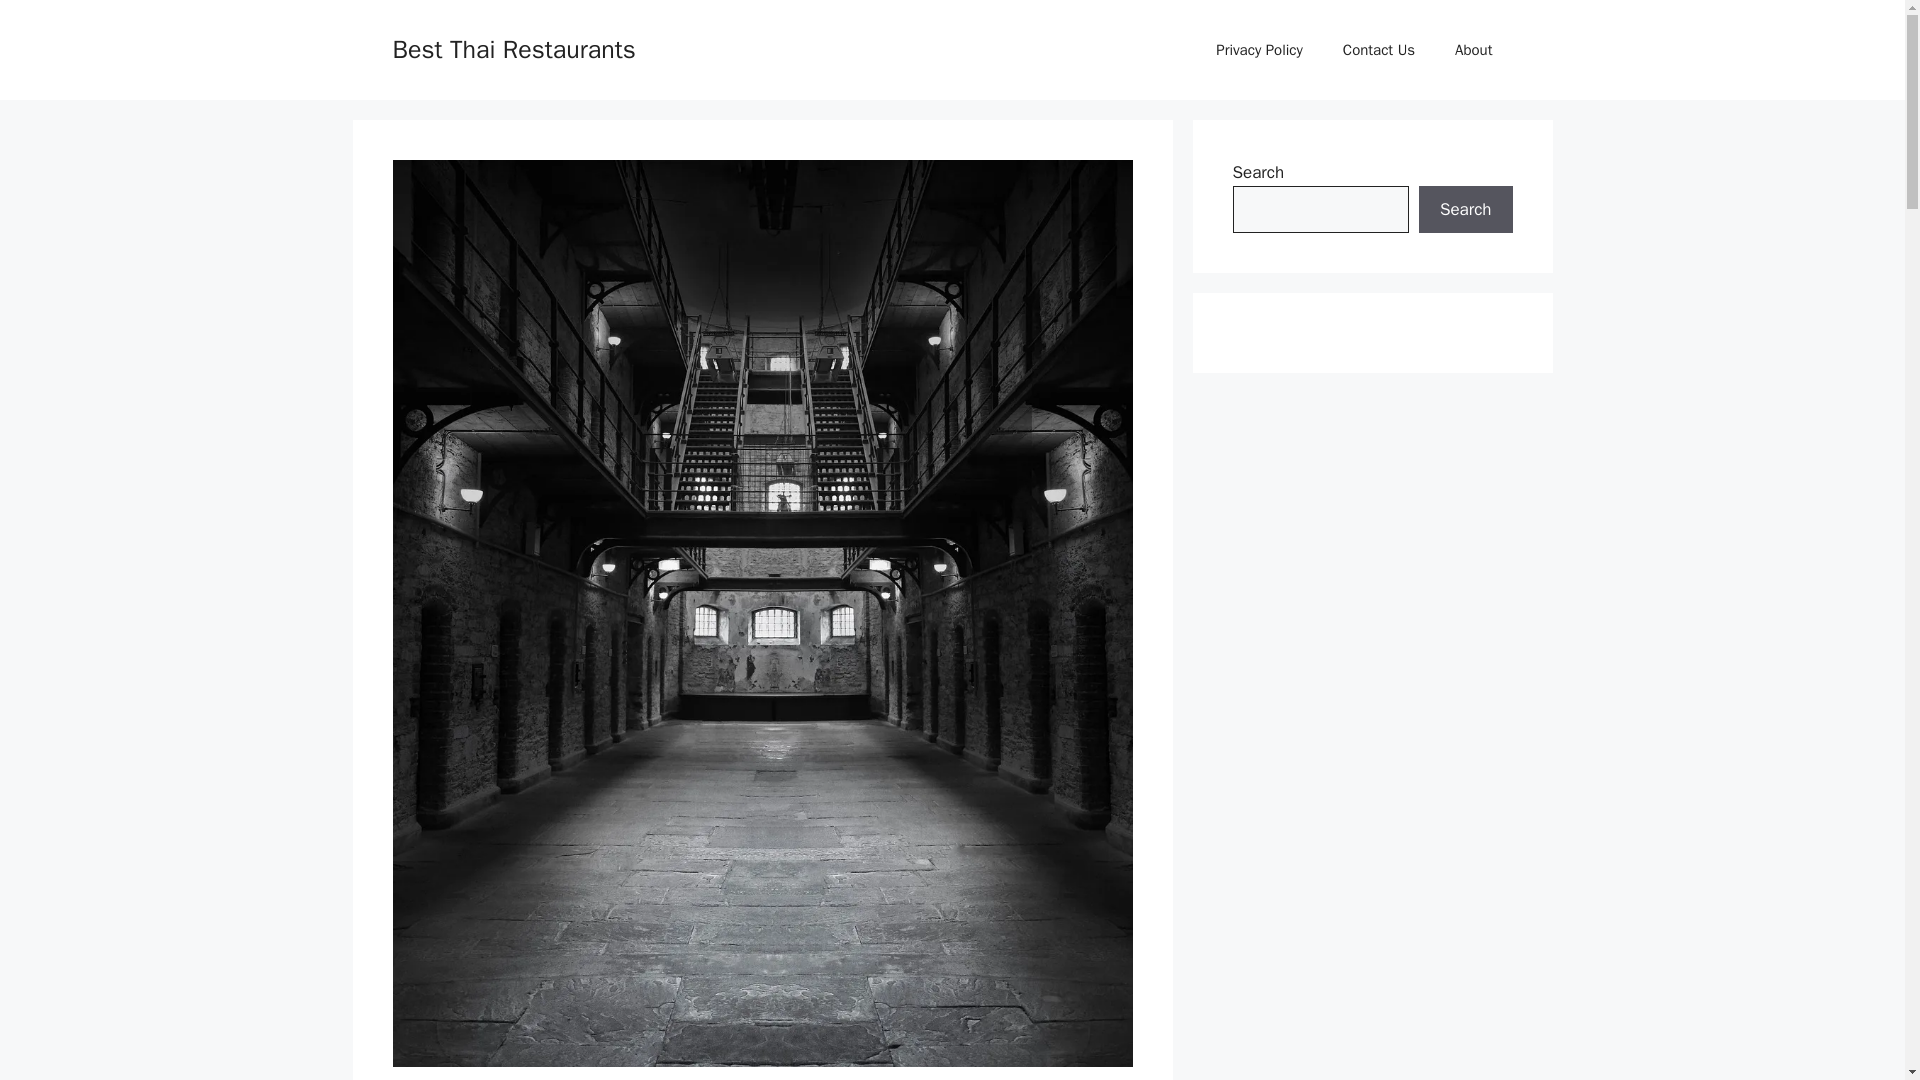 Image resolution: width=1920 pixels, height=1080 pixels. Describe the element at coordinates (1259, 50) in the screenshot. I see `Privacy Policy` at that location.